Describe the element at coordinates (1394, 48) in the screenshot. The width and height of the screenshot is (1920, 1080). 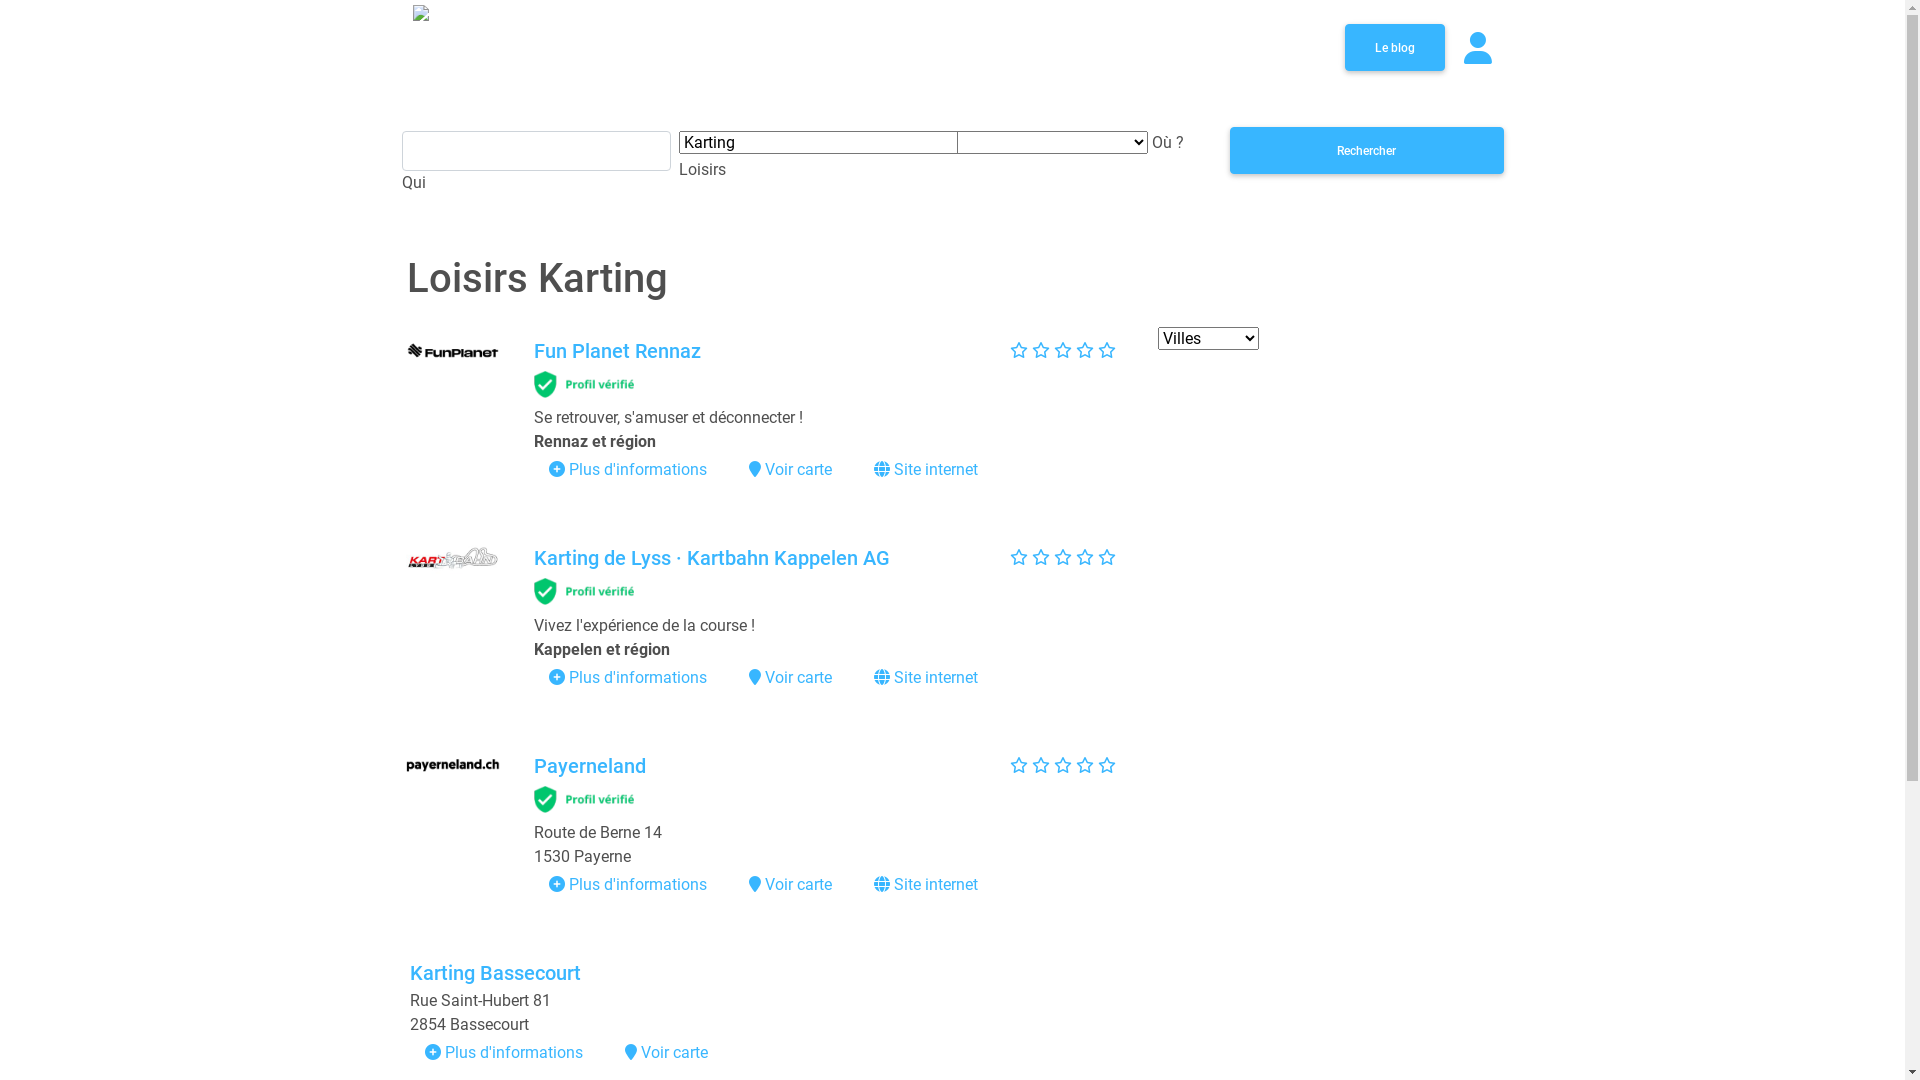
I see `Le blog` at that location.